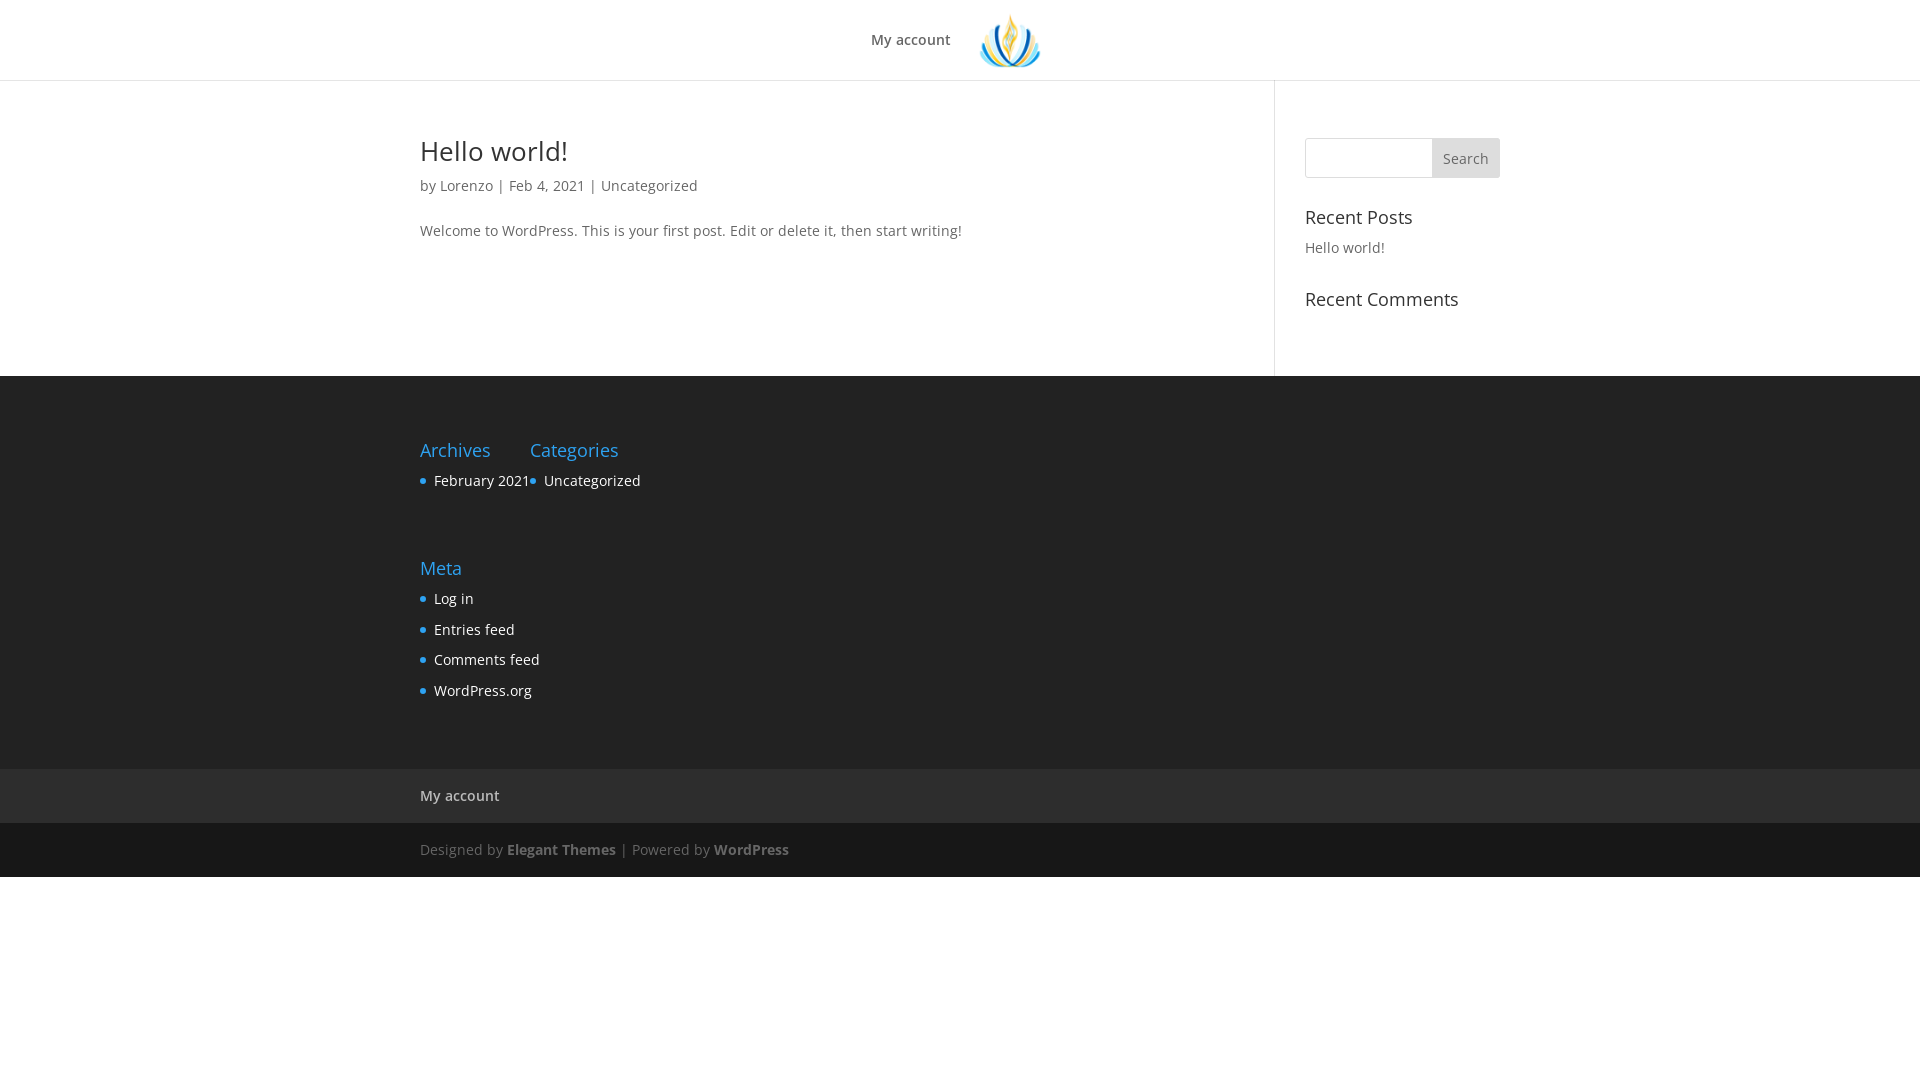  Describe the element at coordinates (454, 598) in the screenshot. I see `Log in` at that location.